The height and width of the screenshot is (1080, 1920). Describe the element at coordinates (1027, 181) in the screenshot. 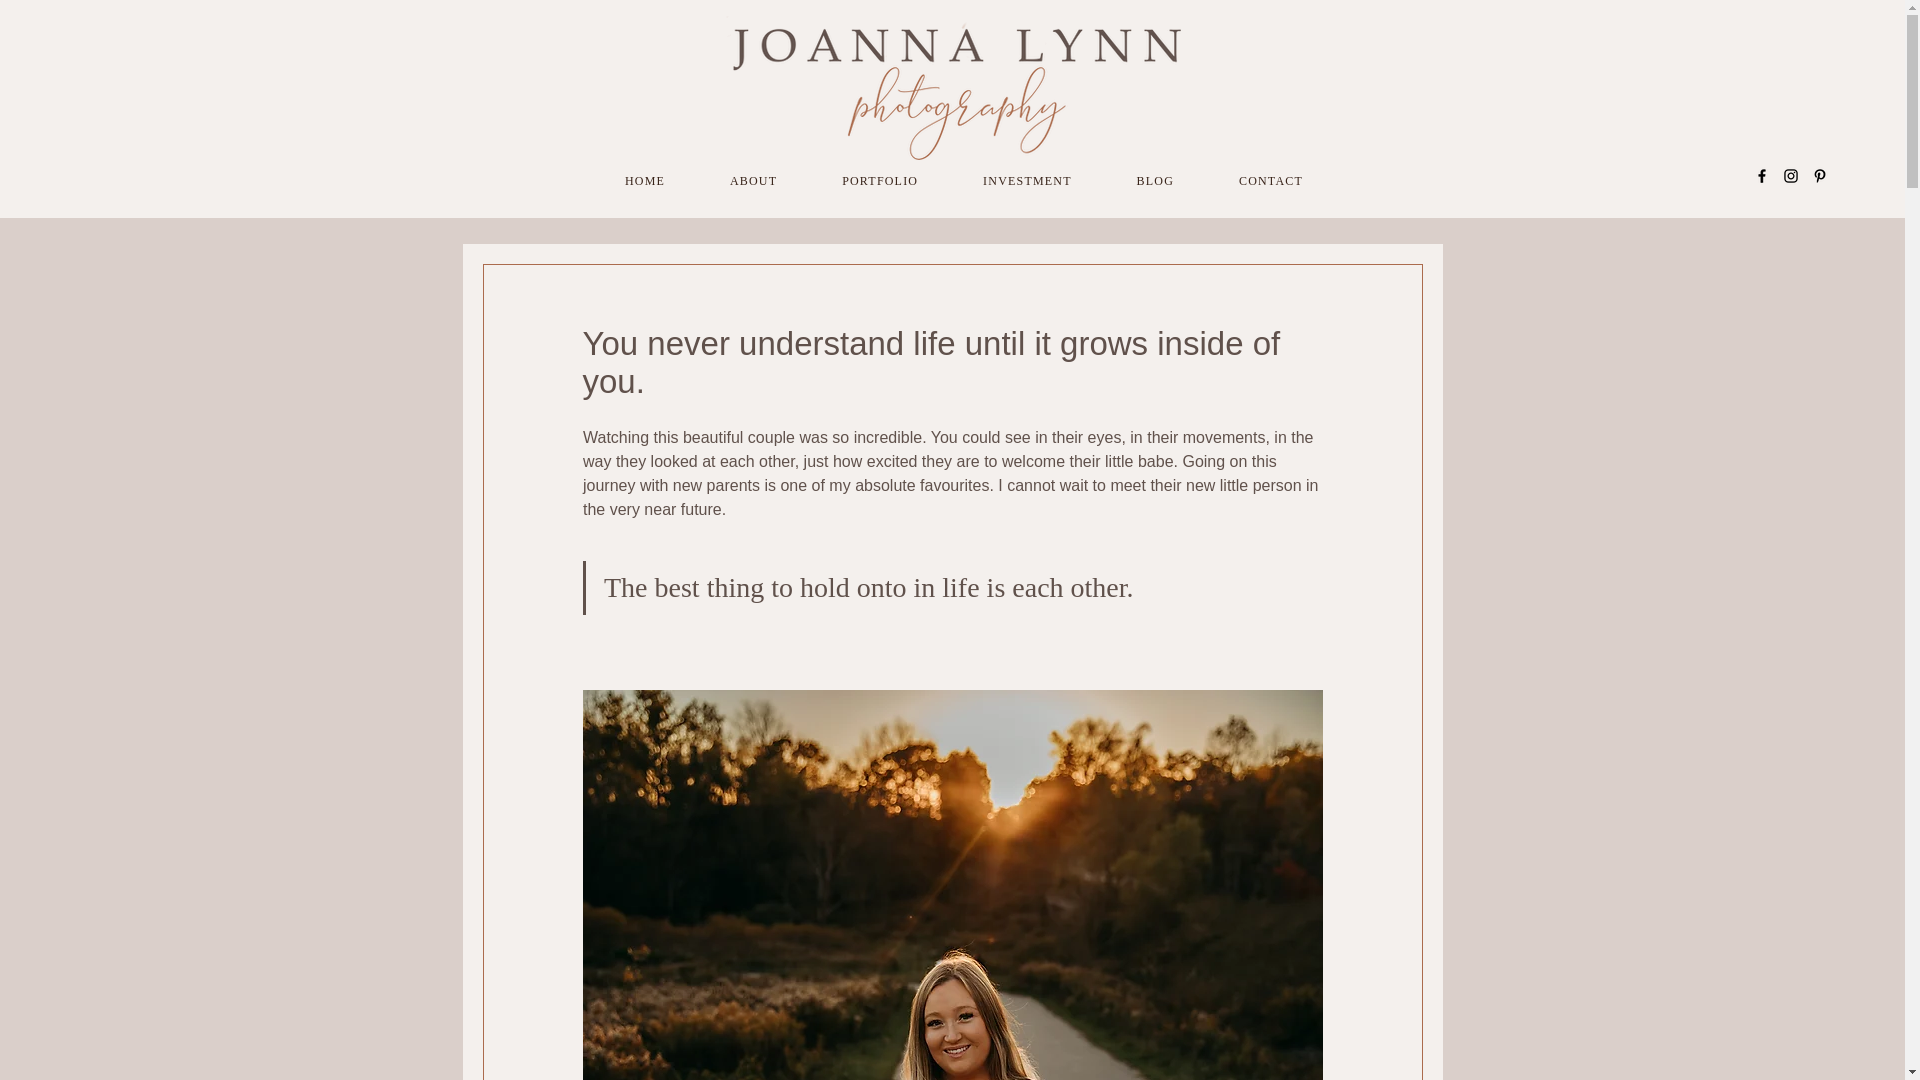

I see `BLOG` at that location.